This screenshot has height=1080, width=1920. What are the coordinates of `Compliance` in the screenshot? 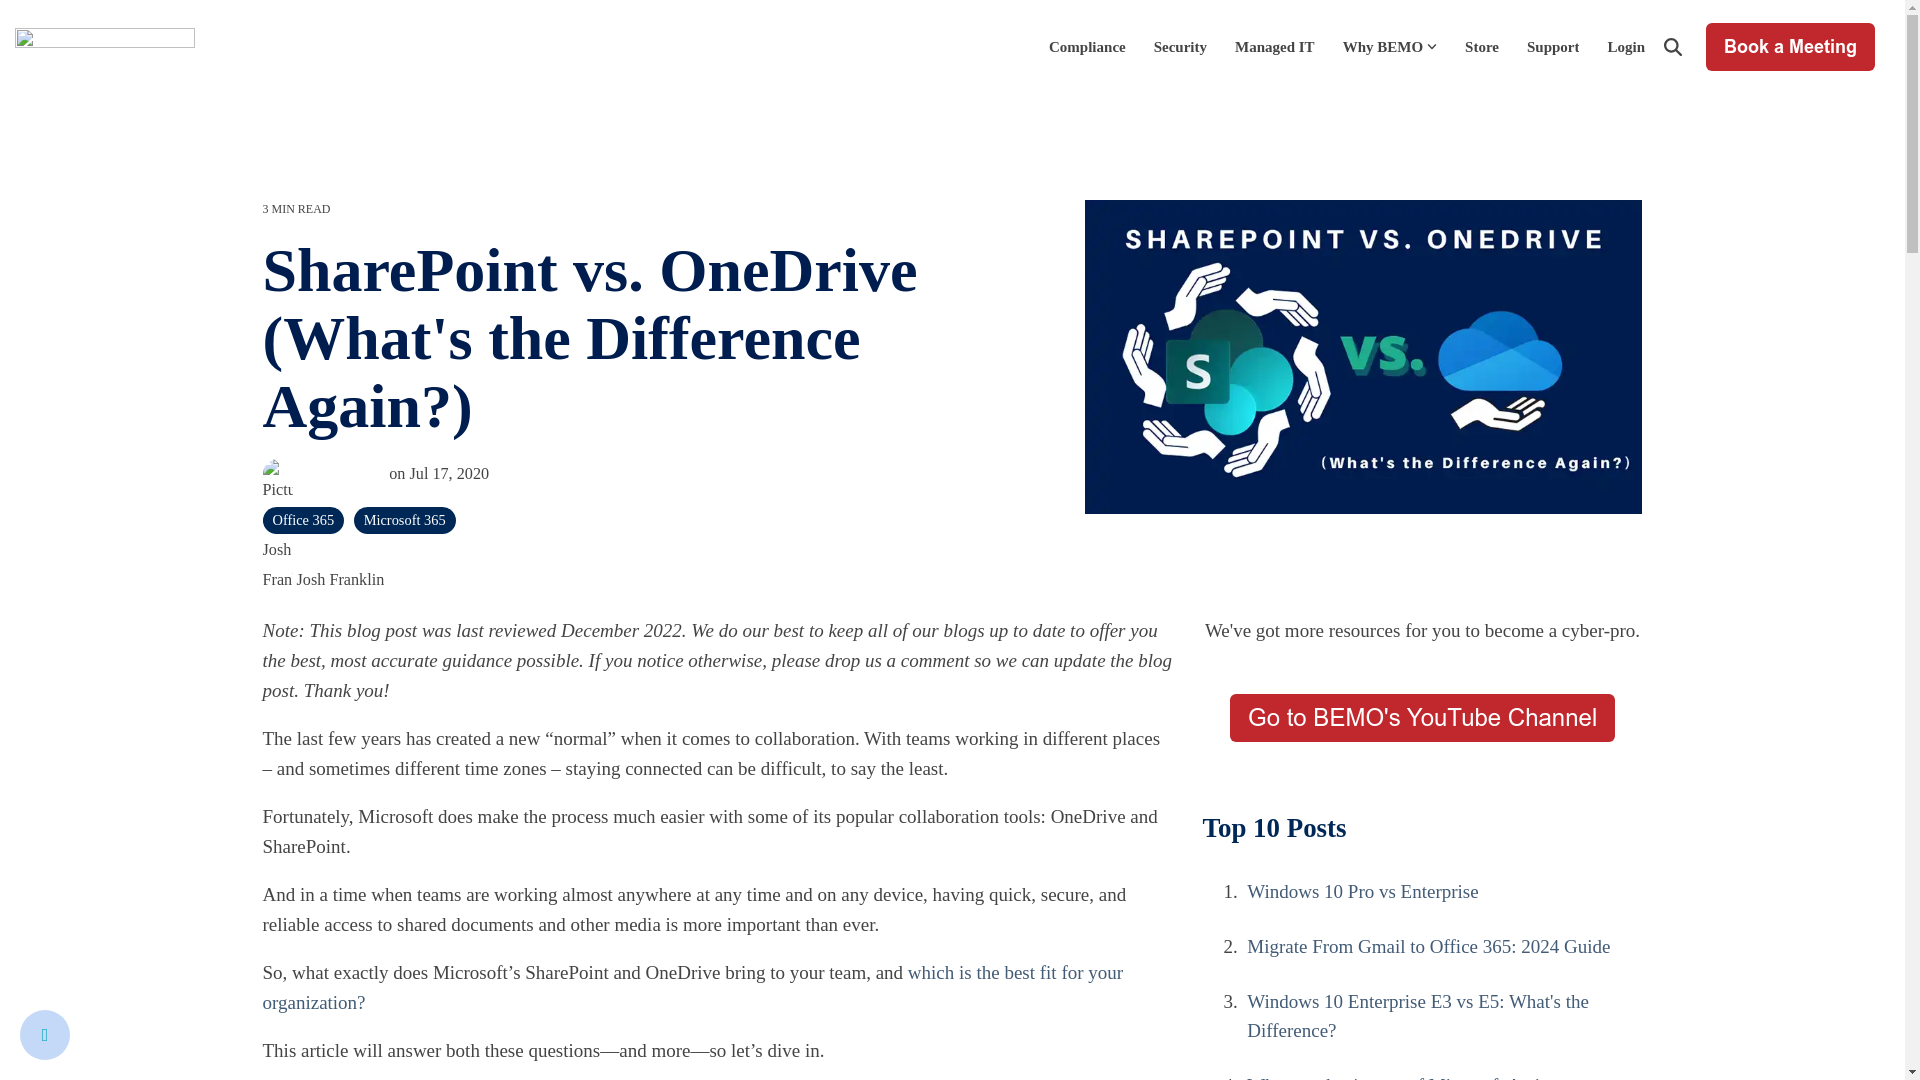 It's located at (1086, 46).